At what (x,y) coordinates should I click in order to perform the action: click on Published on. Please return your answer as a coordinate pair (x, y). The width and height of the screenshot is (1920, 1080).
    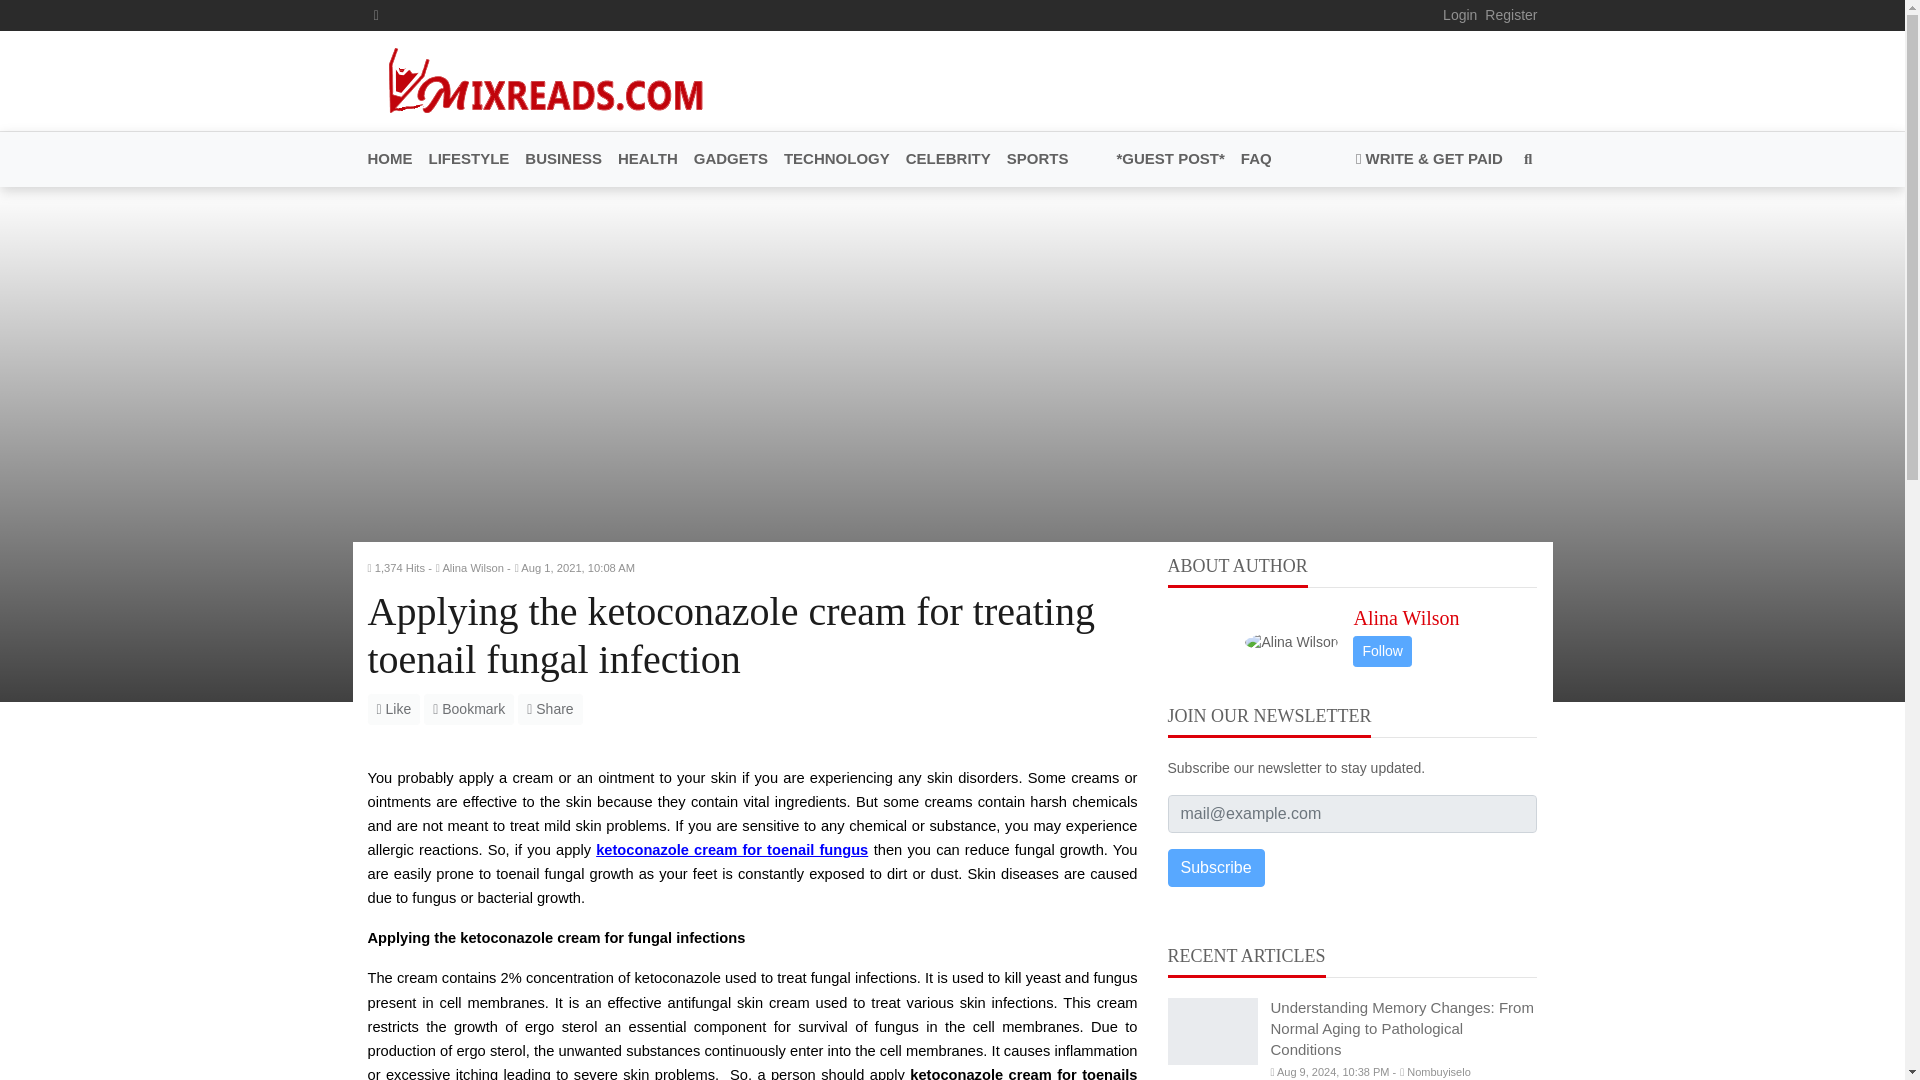
    Looking at the image, I should click on (578, 567).